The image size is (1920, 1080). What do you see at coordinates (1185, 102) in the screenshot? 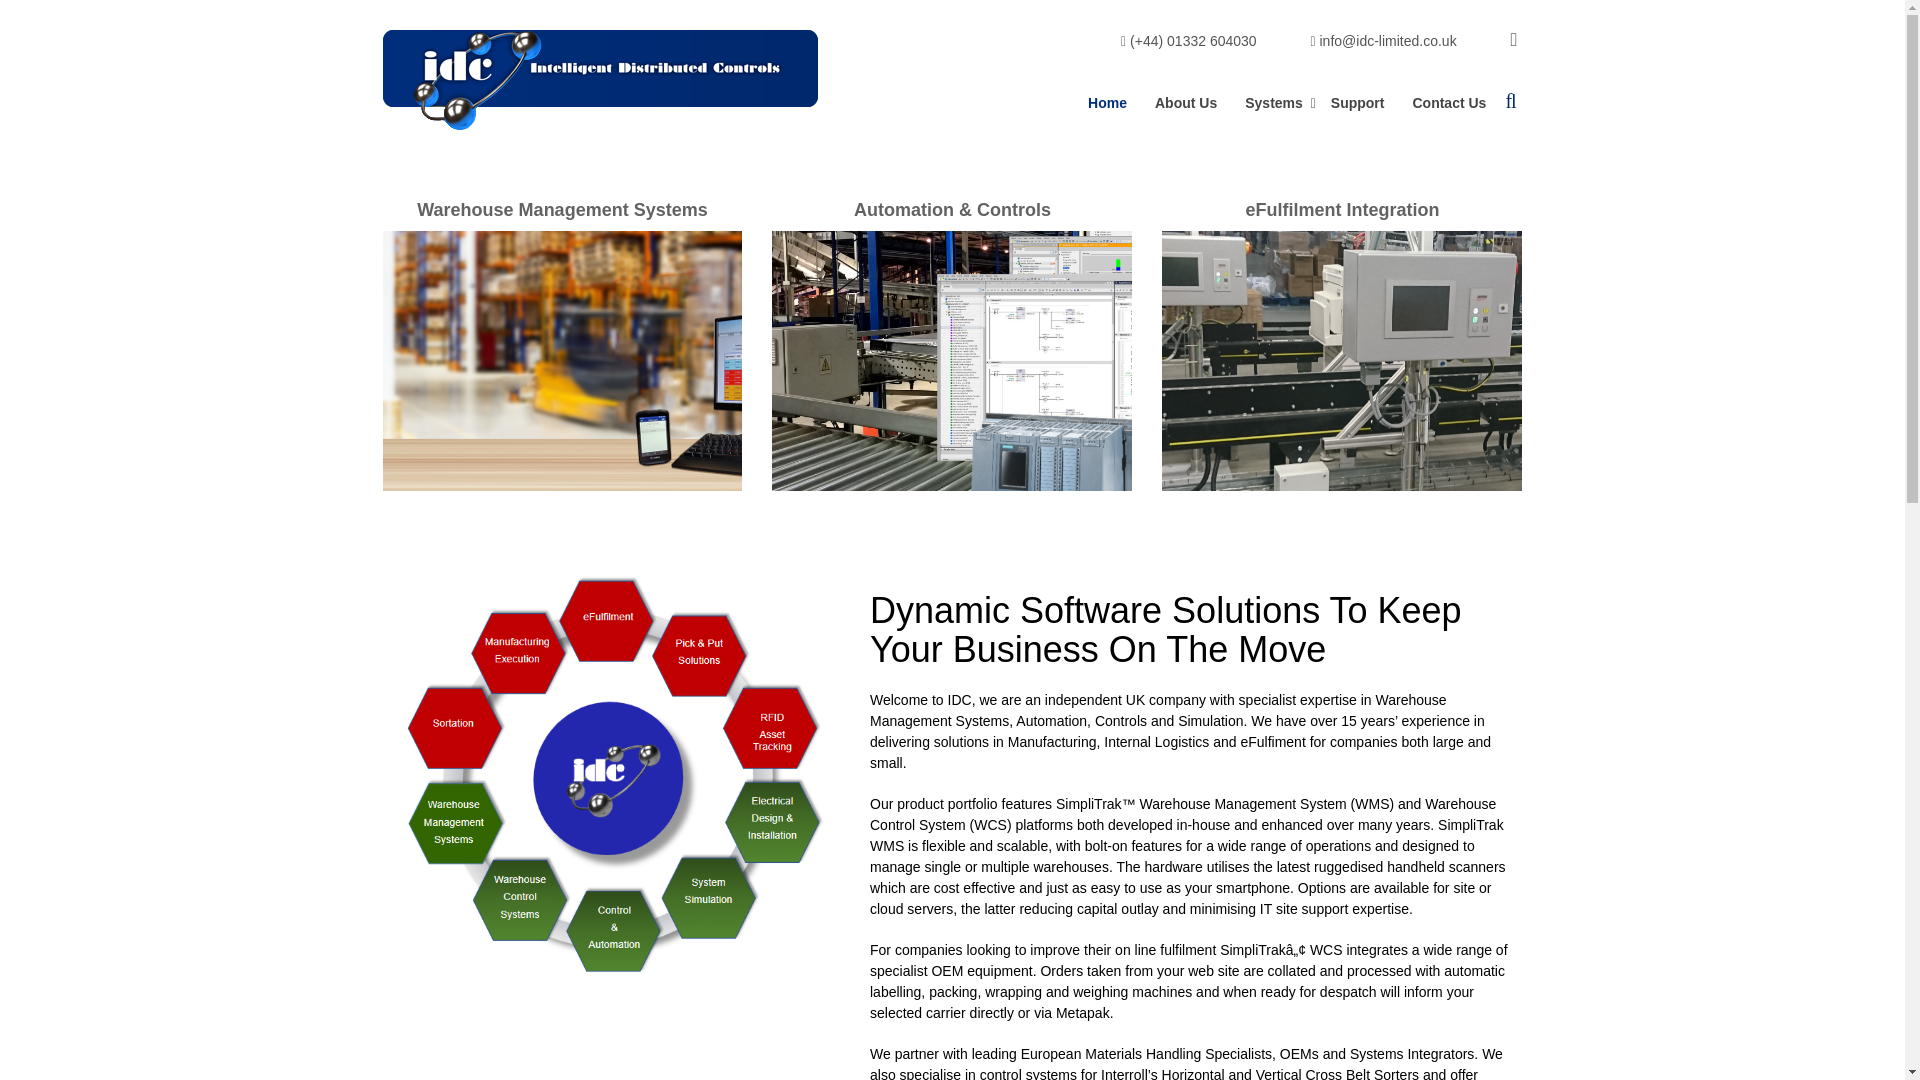
I see `About Us` at bounding box center [1185, 102].